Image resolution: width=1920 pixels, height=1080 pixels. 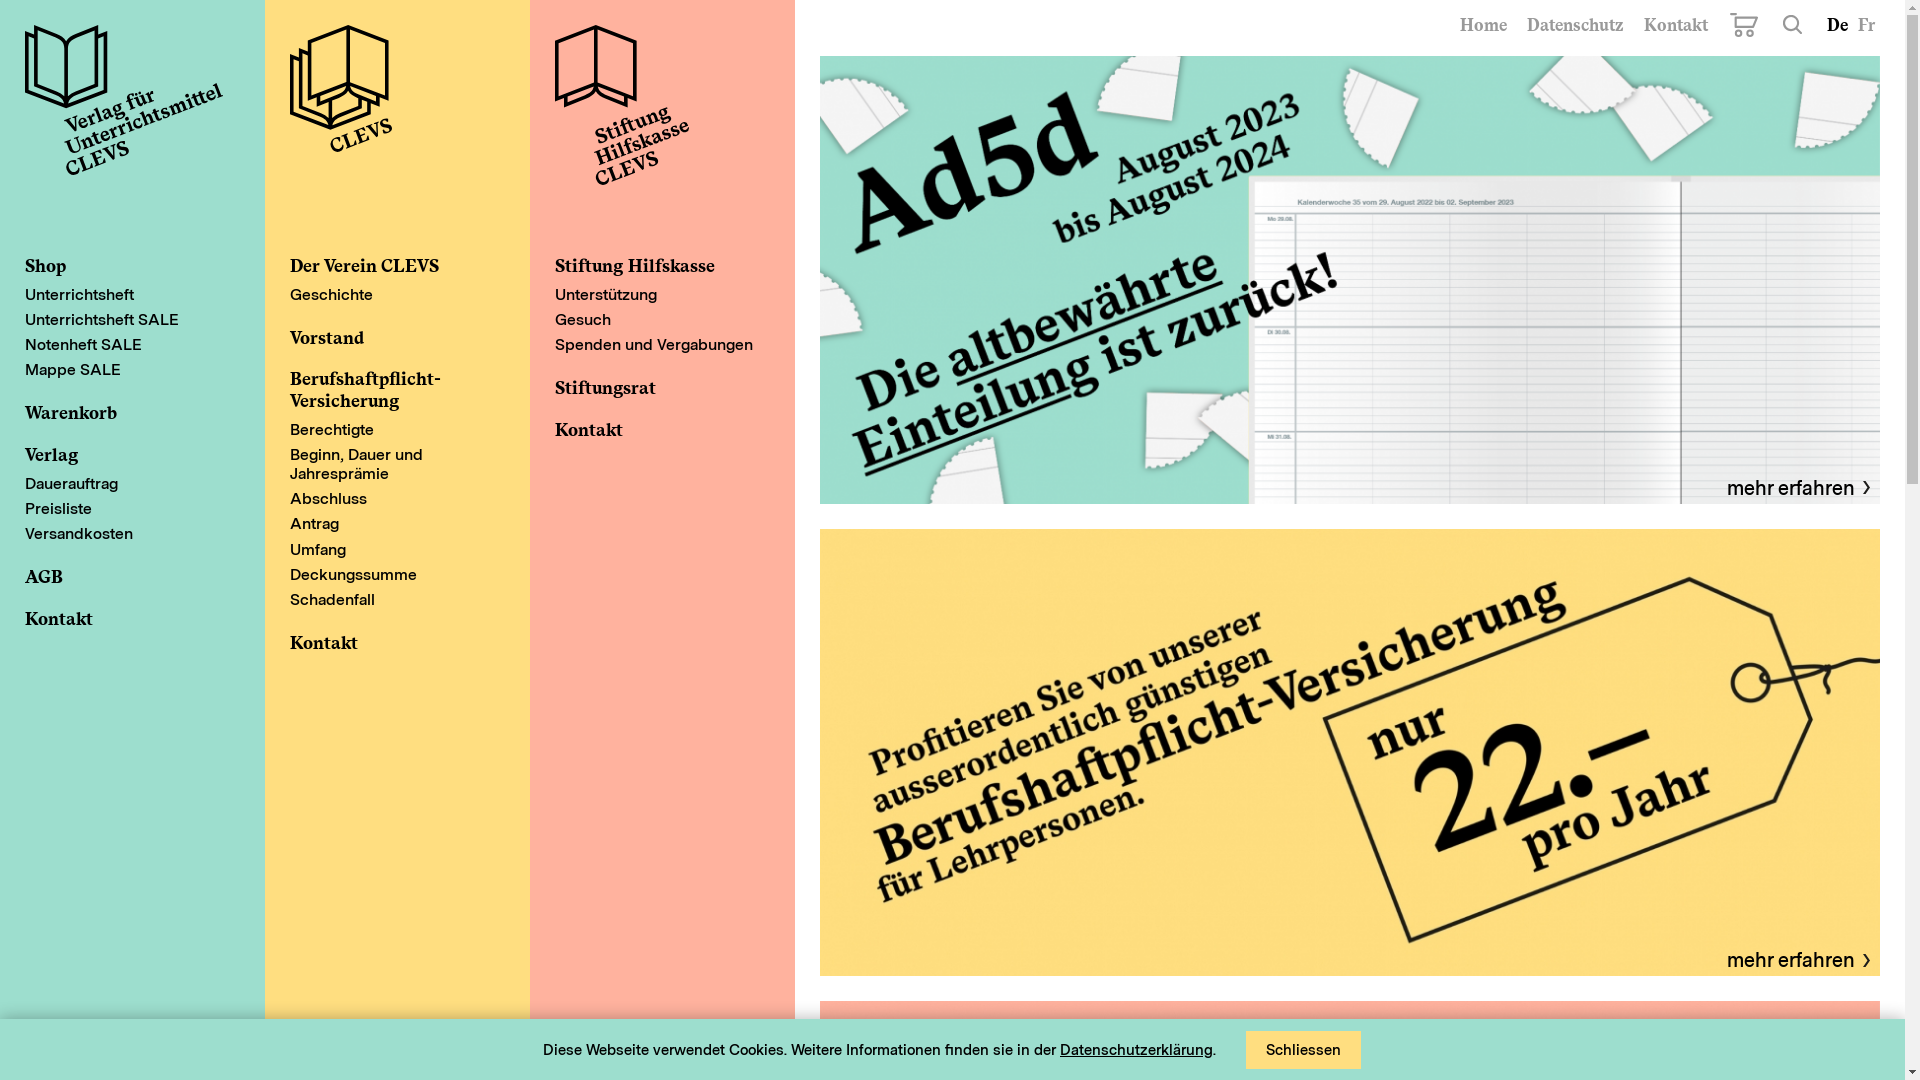 What do you see at coordinates (1798, 488) in the screenshot?
I see `mehr erfahren` at bounding box center [1798, 488].